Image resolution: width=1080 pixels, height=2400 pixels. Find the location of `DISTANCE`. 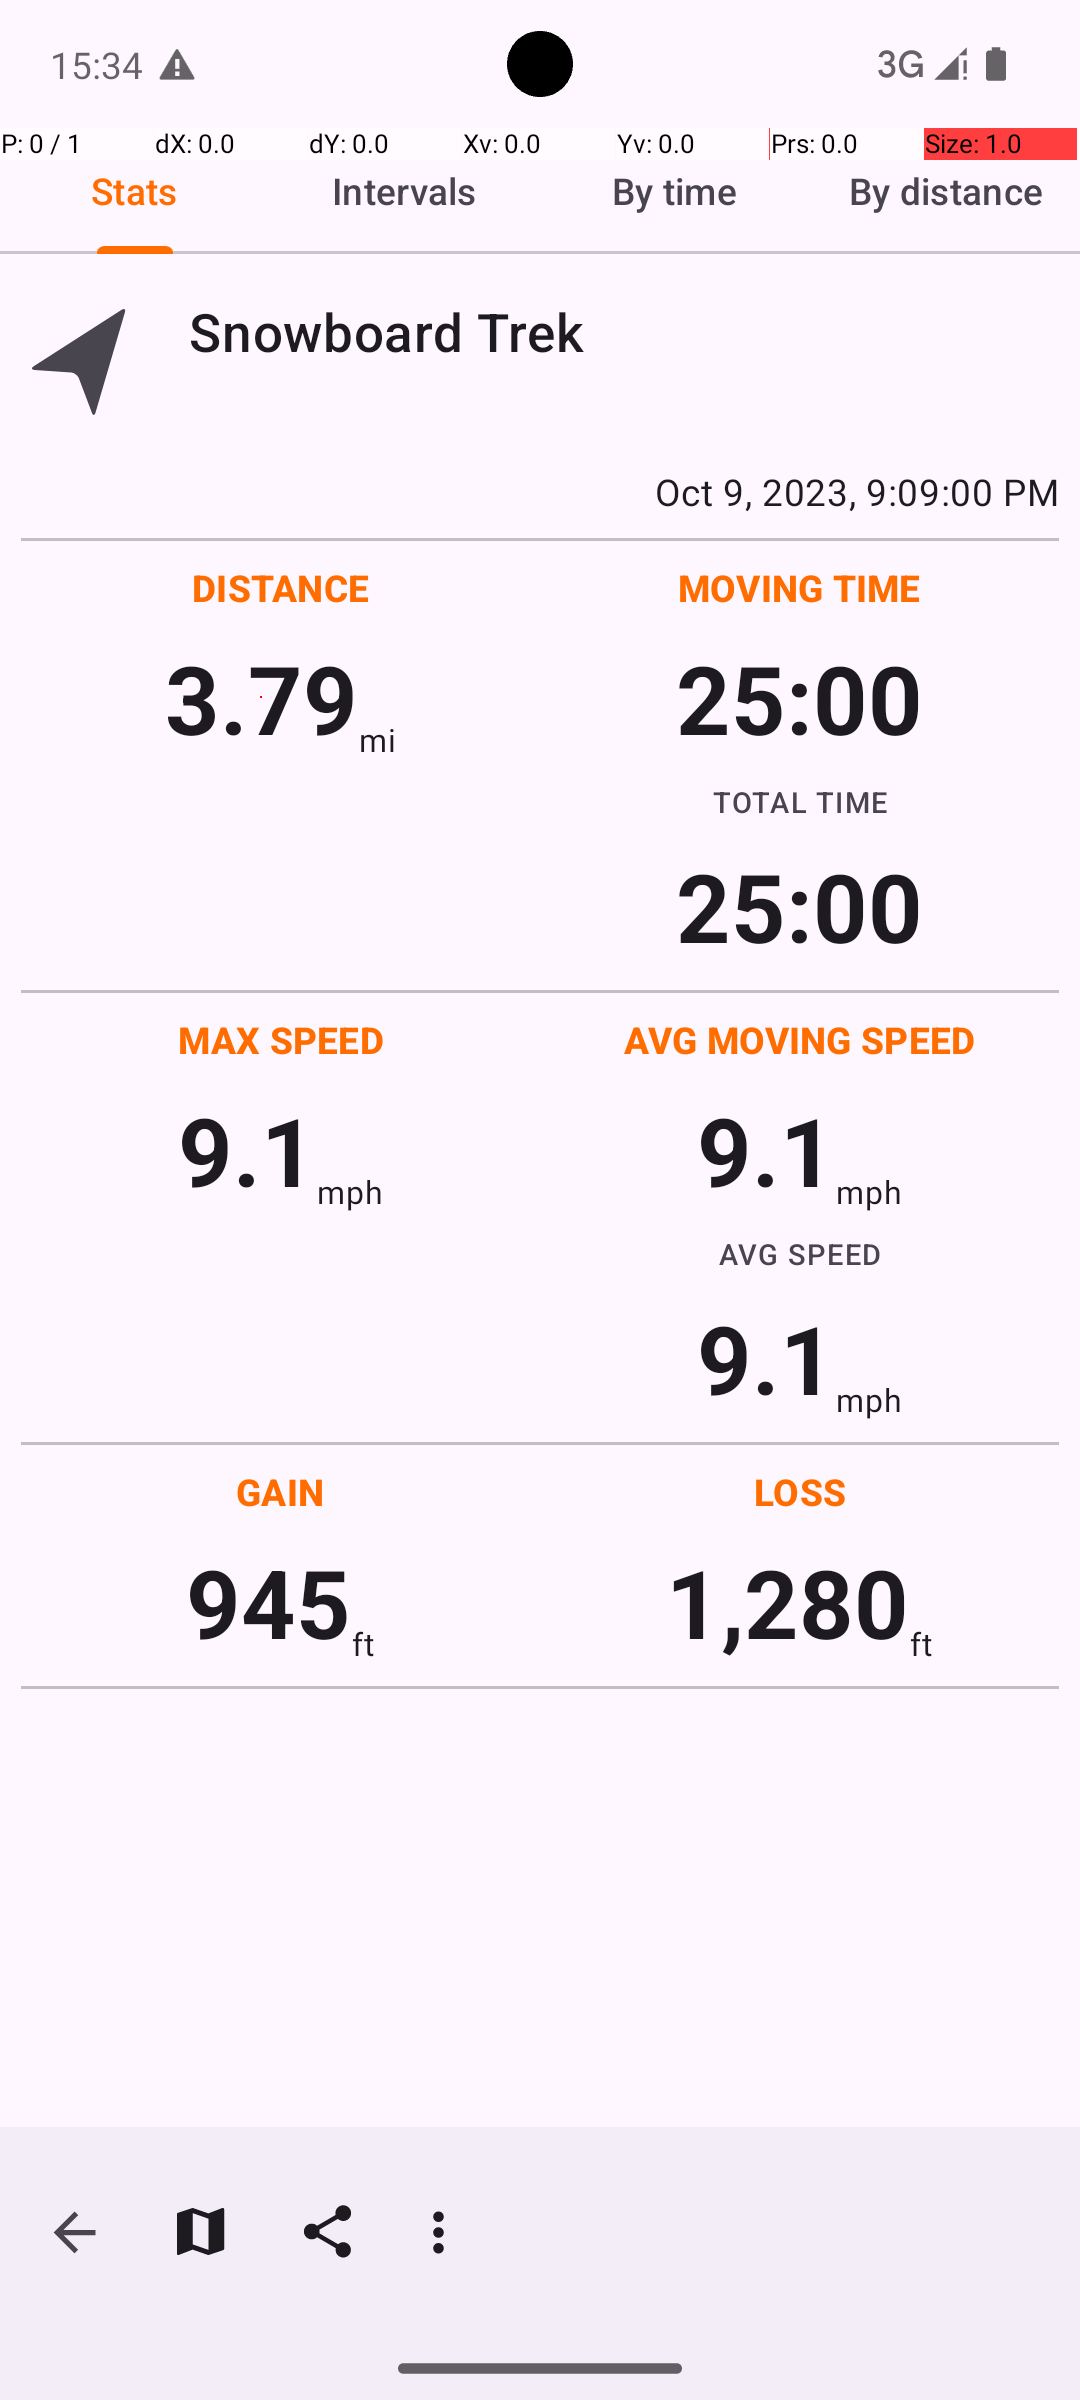

DISTANCE is located at coordinates (281, 588).